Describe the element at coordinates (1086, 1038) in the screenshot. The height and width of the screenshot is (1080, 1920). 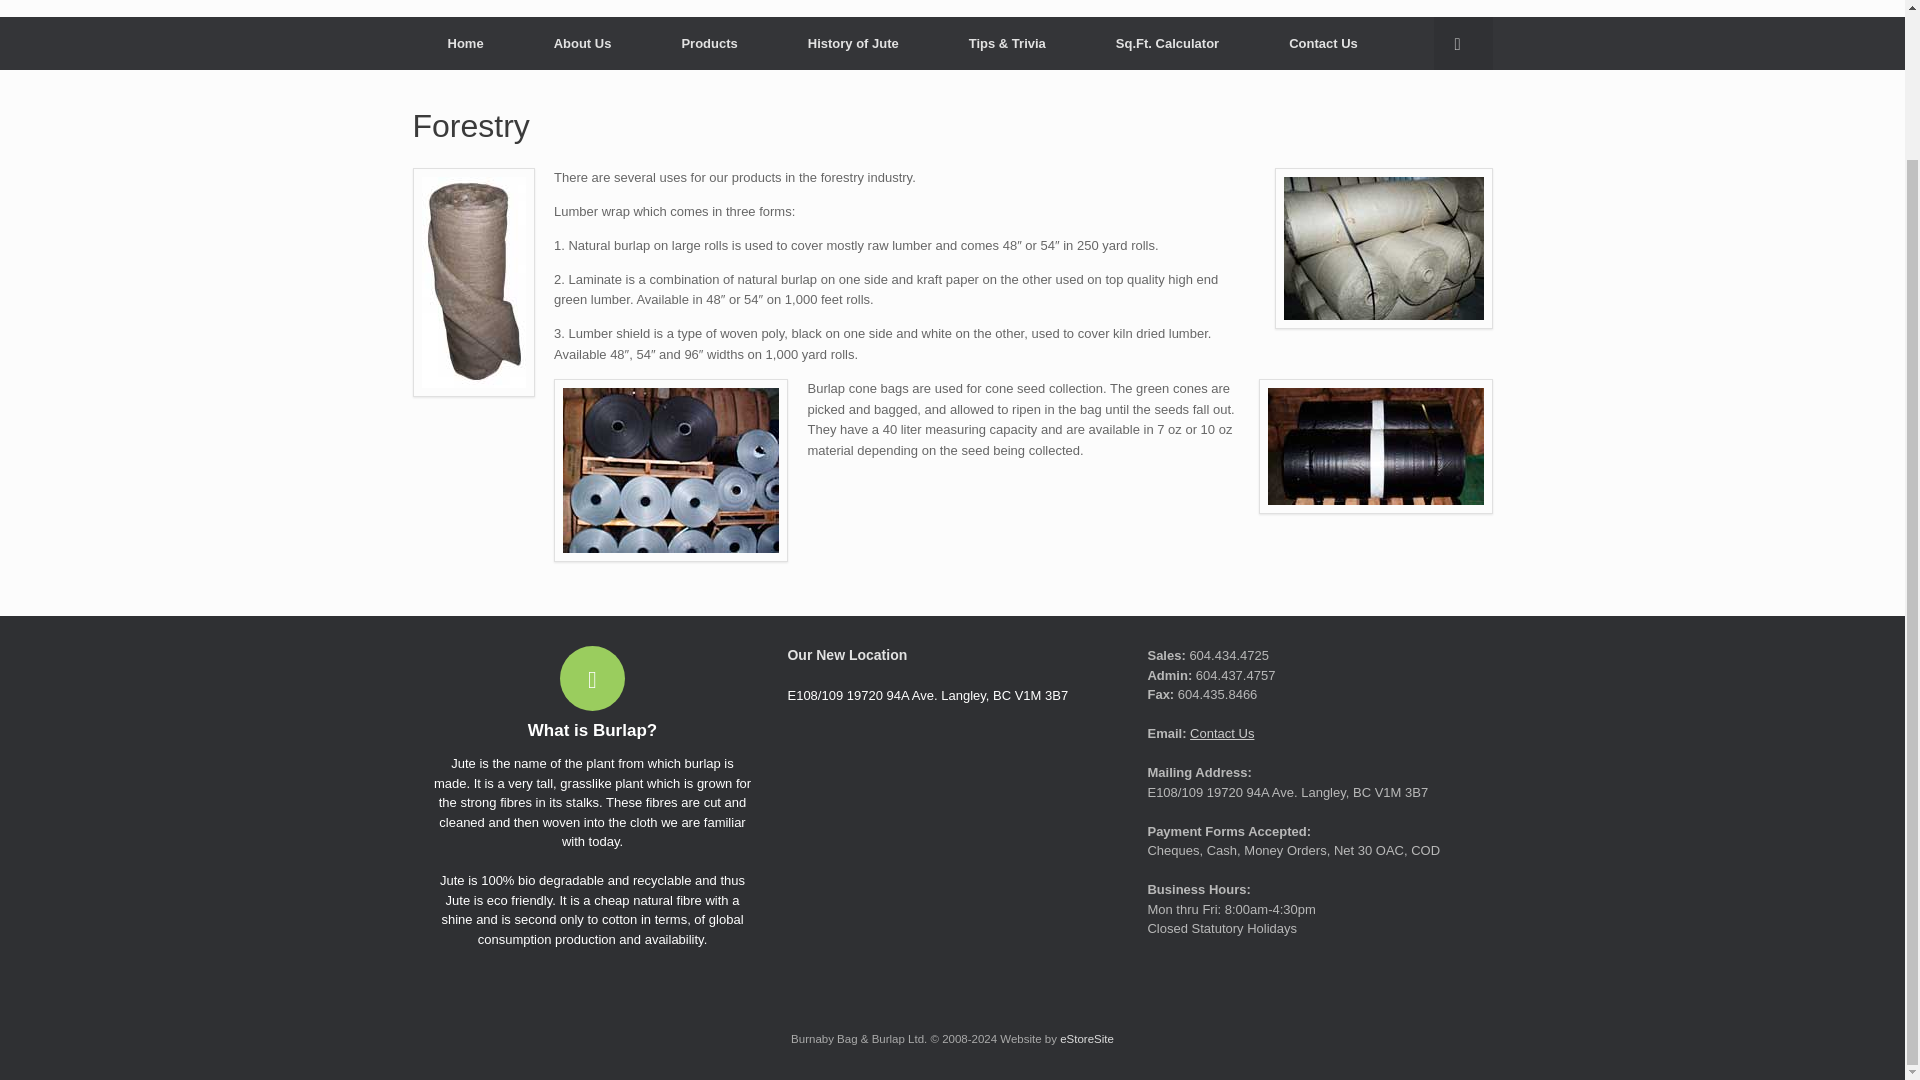
I see `eStoreSite` at that location.